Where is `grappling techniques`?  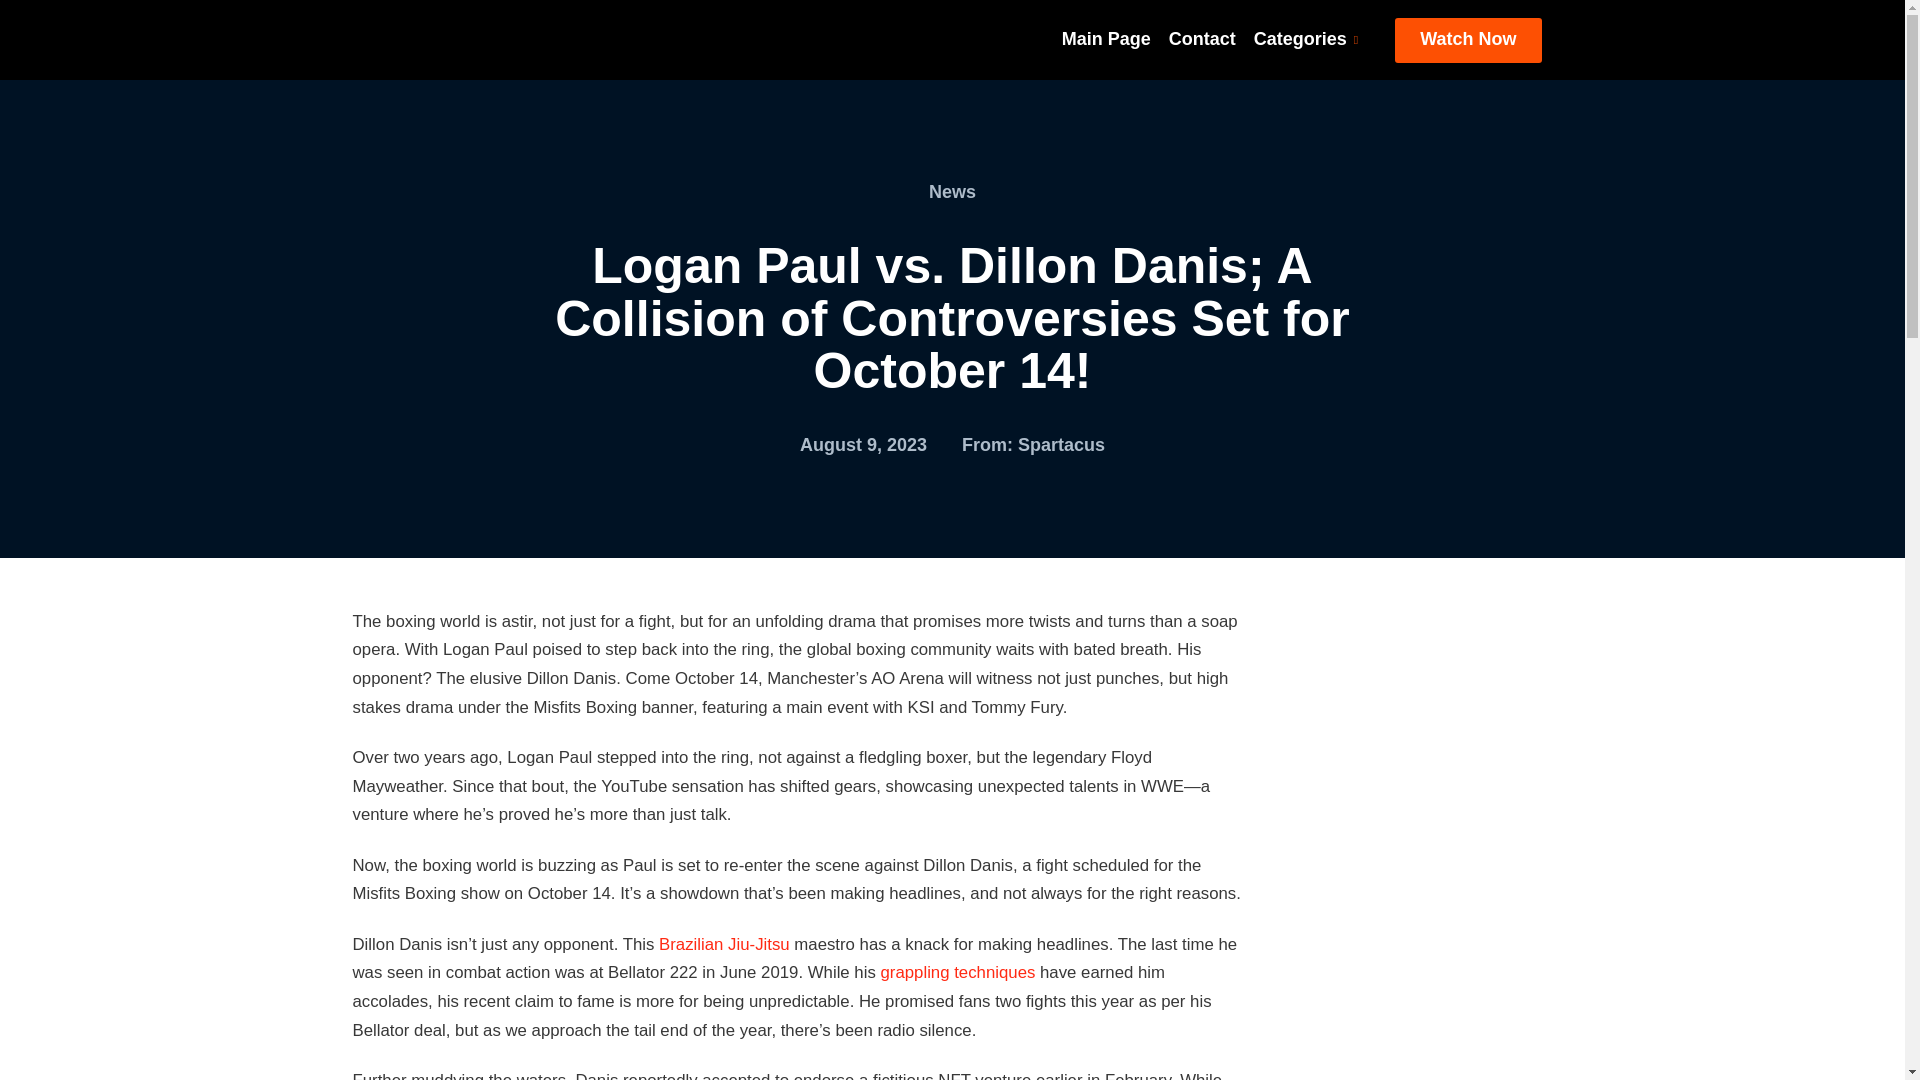 grappling techniques is located at coordinates (956, 972).